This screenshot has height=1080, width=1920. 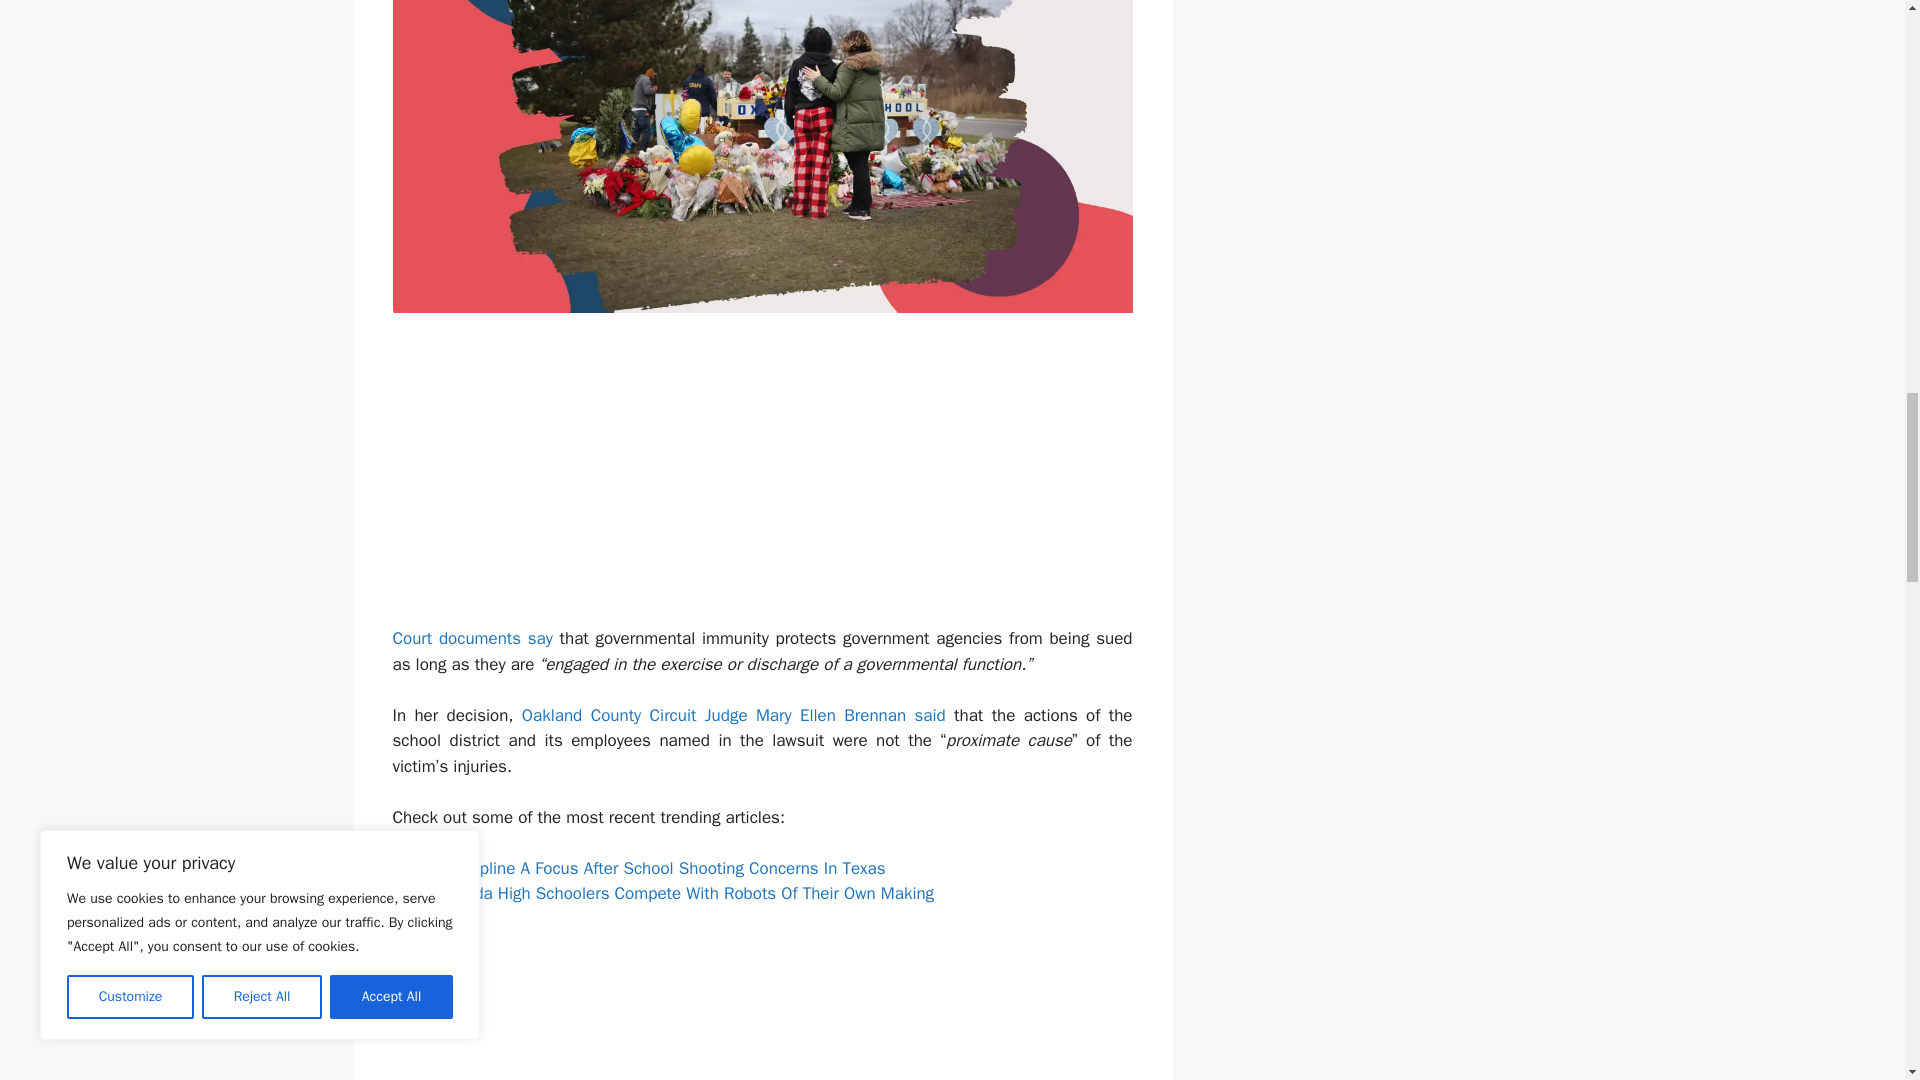 I want to click on Court documents say, so click(x=472, y=638).